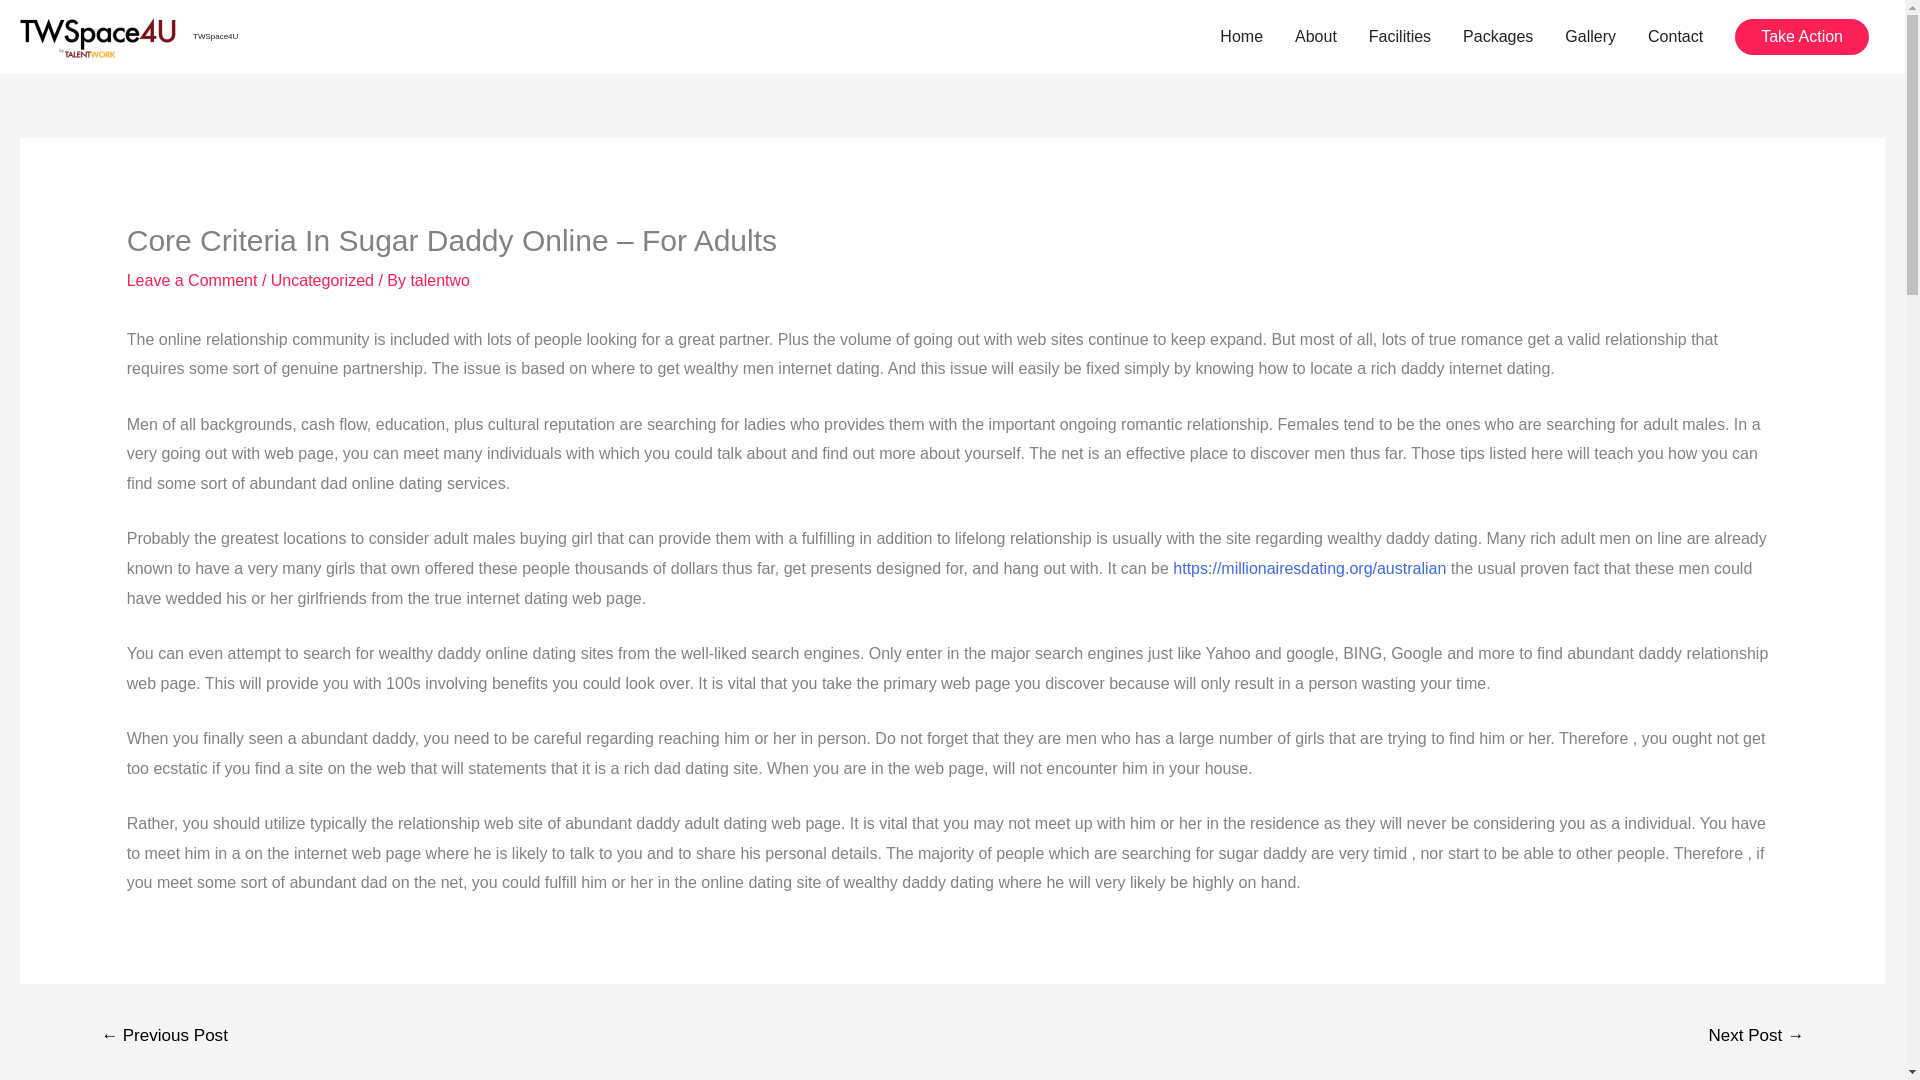  I want to click on talentwo, so click(440, 280).